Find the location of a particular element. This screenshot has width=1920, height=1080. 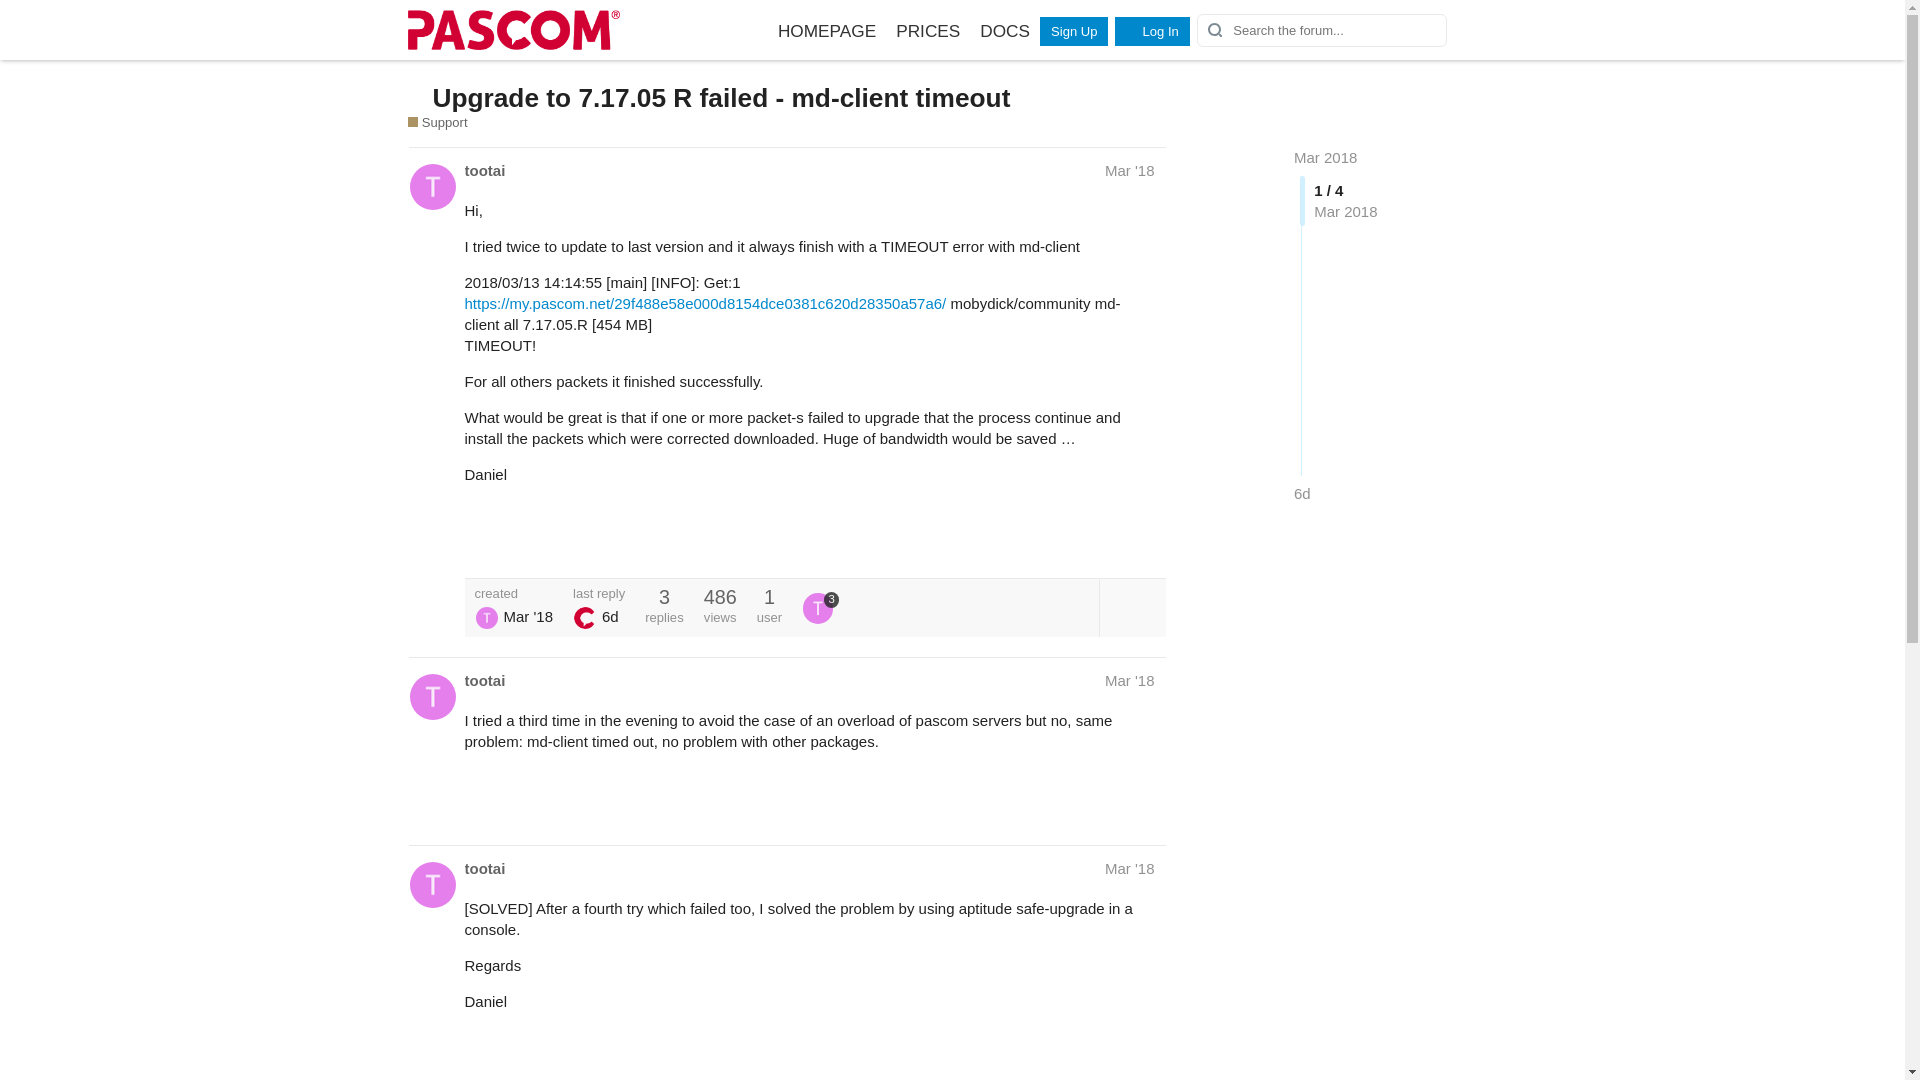

DOCS is located at coordinates (1004, 31).